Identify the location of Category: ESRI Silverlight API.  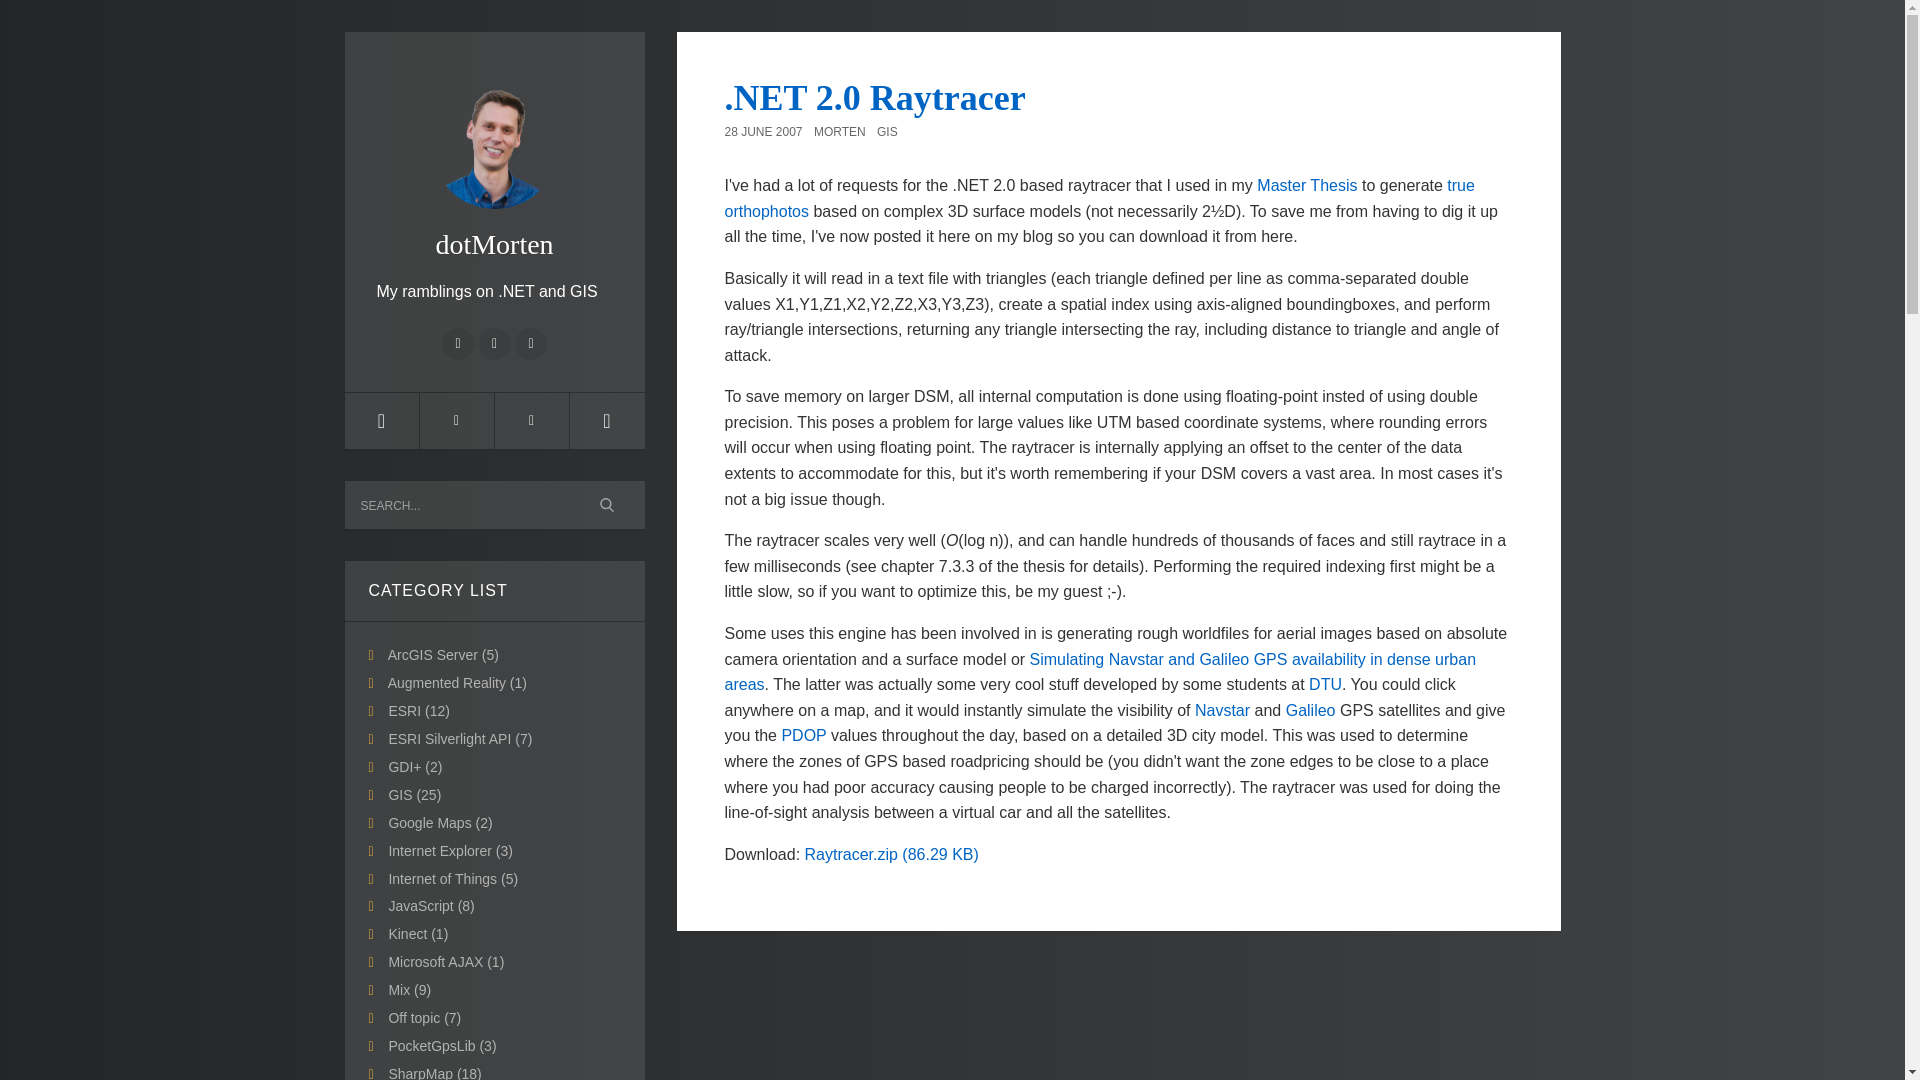
(459, 739).